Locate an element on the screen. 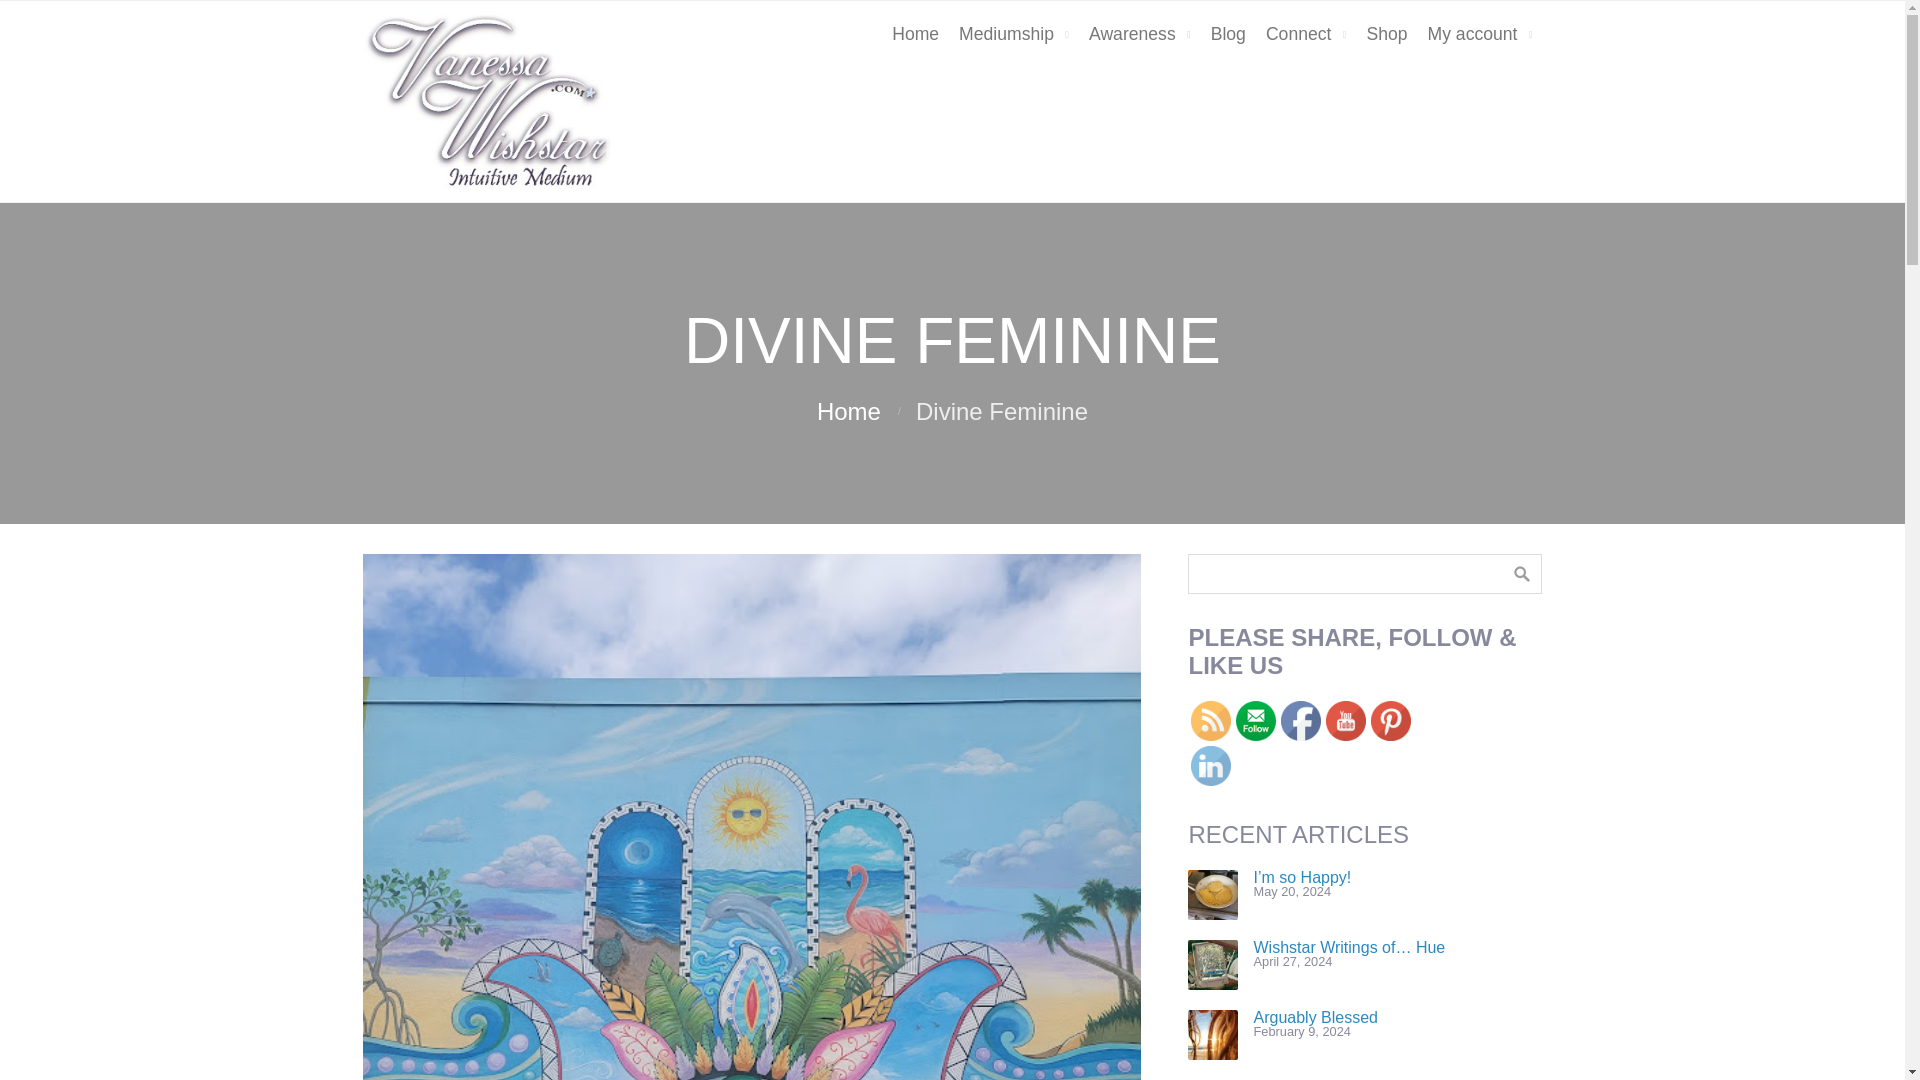 The width and height of the screenshot is (1920, 1080). Shop is located at coordinates (1386, 35).